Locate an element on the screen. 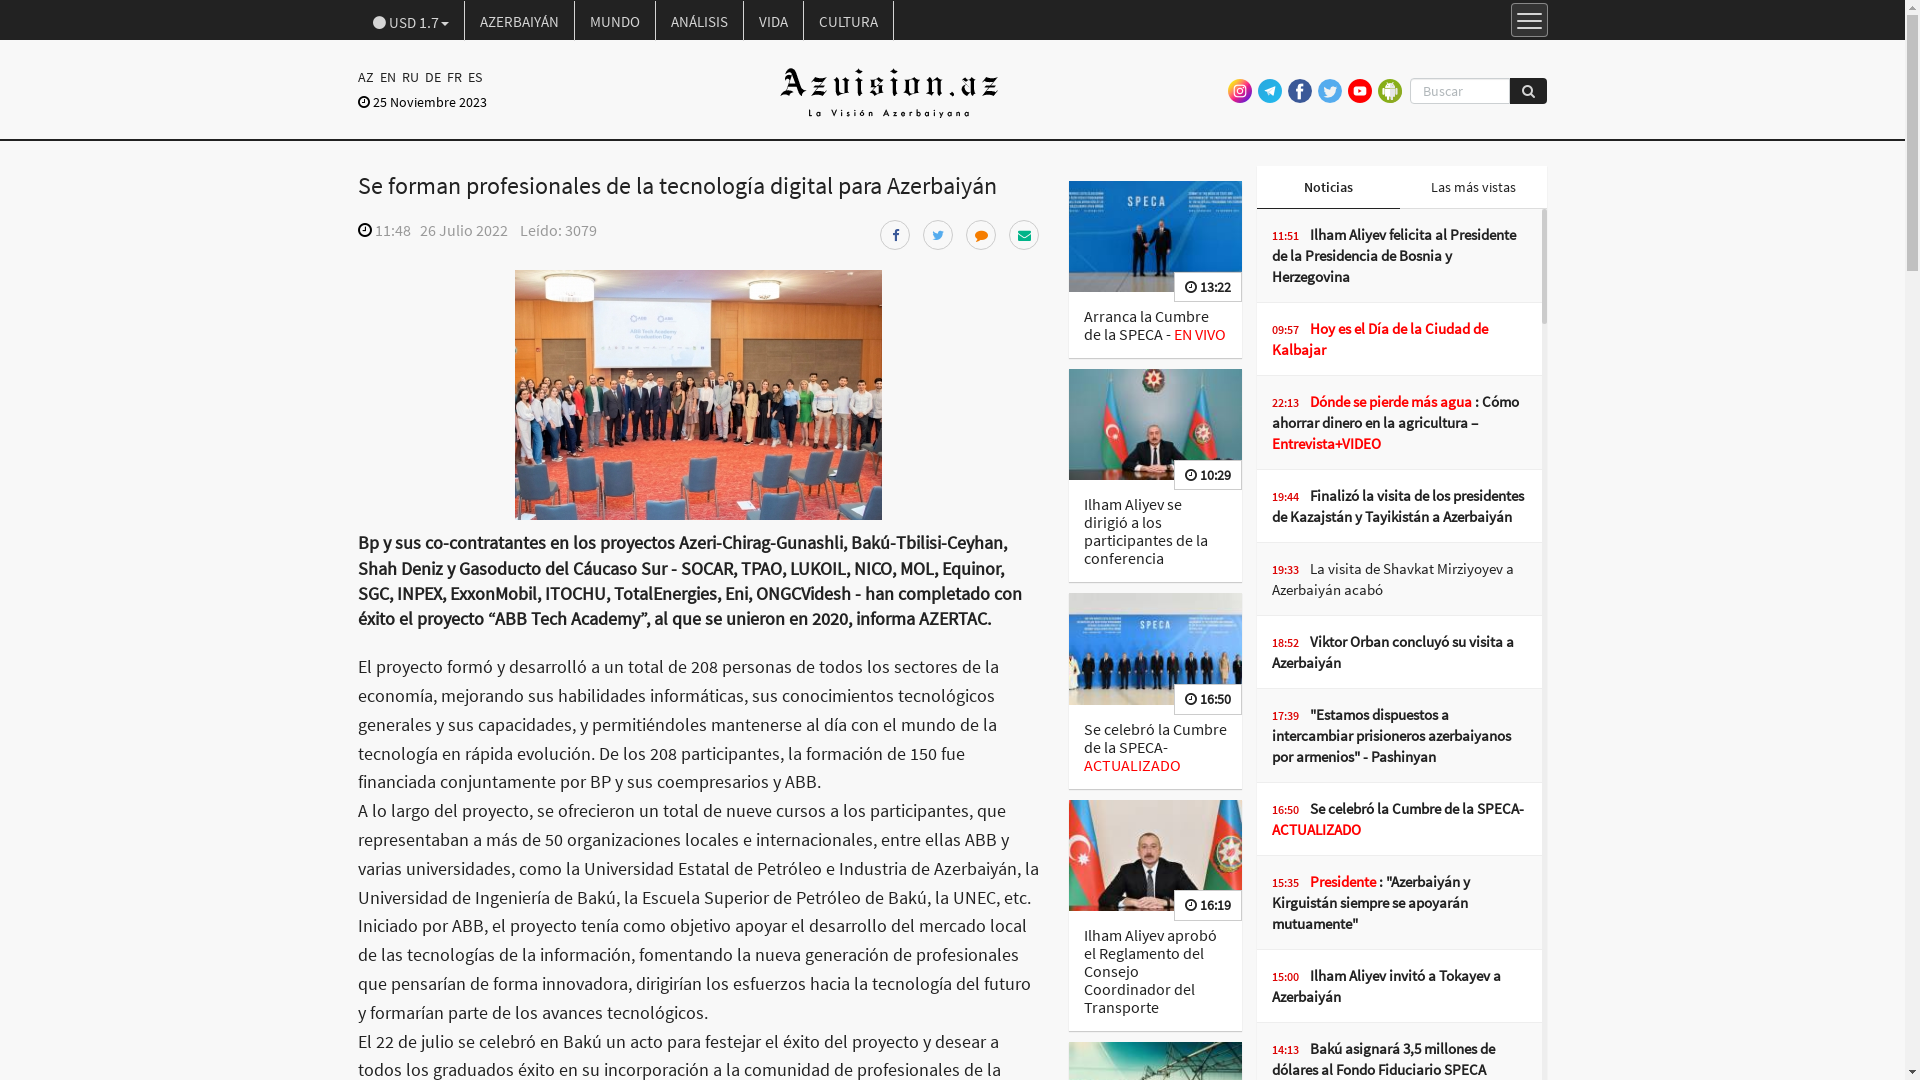 This screenshot has width=1920, height=1080. Noticias is located at coordinates (1328, 188).